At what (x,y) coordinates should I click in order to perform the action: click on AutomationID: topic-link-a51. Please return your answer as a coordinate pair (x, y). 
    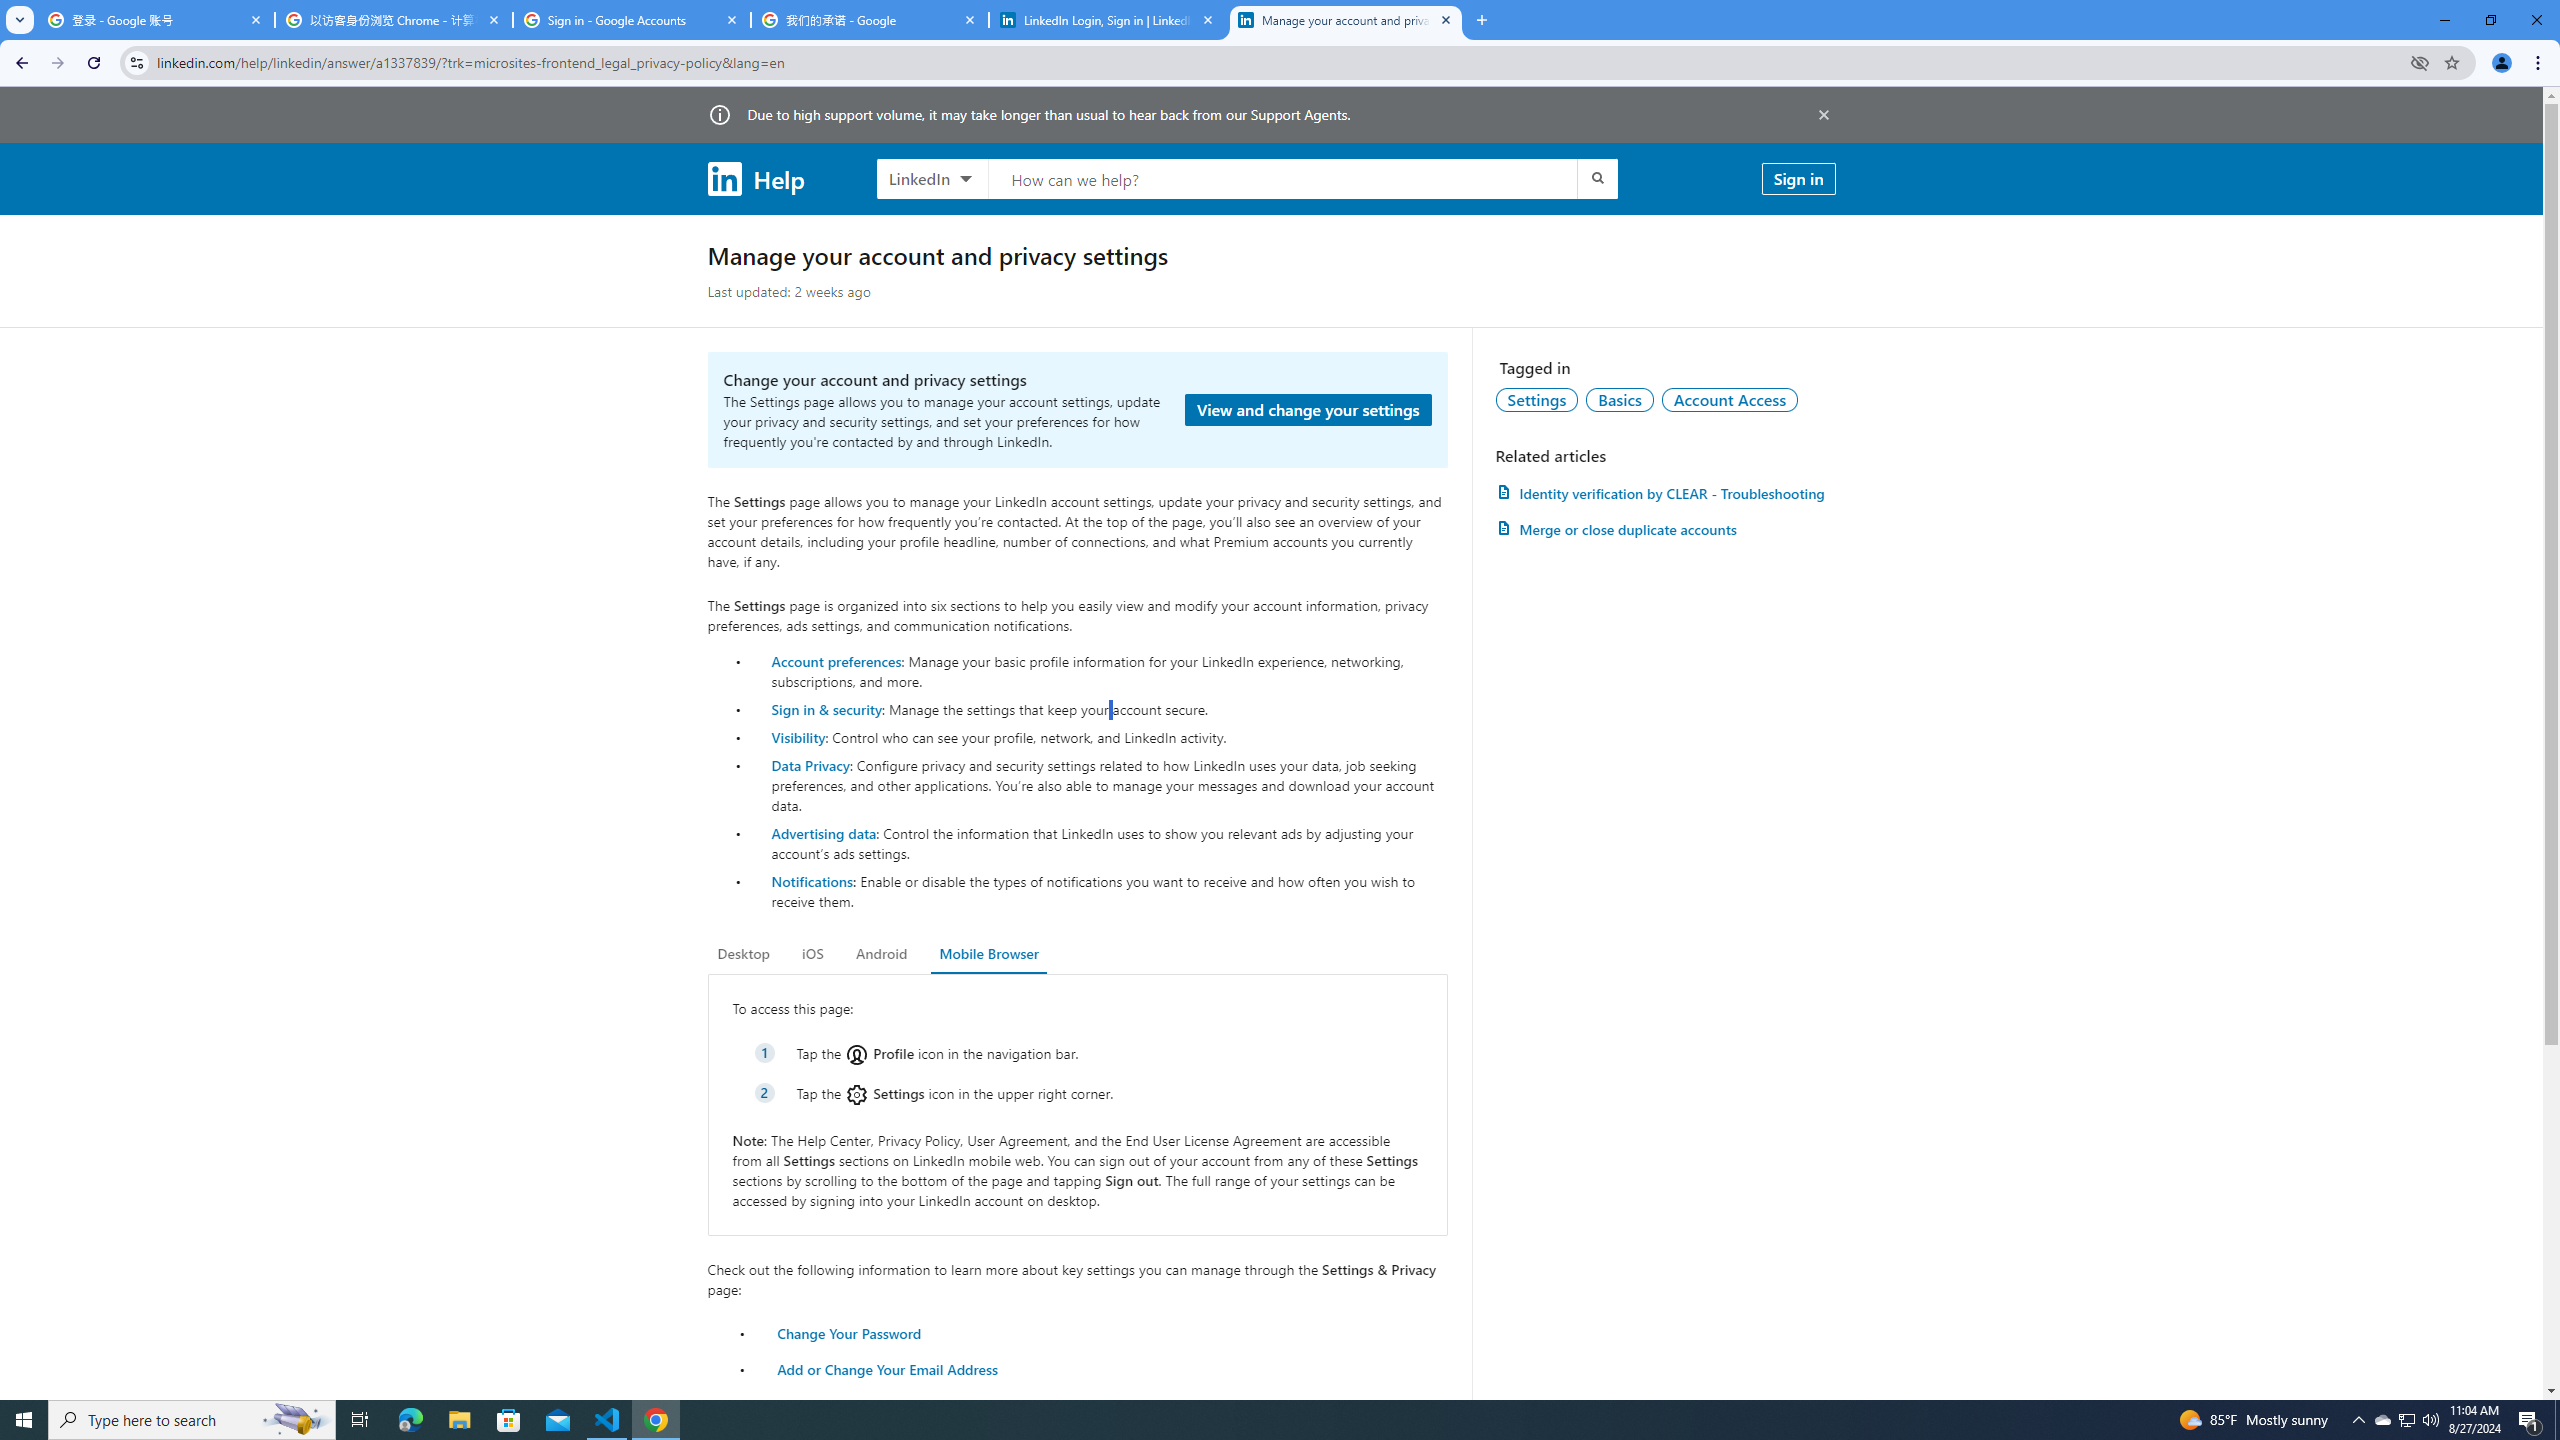
    Looking at the image, I should click on (1620, 399).